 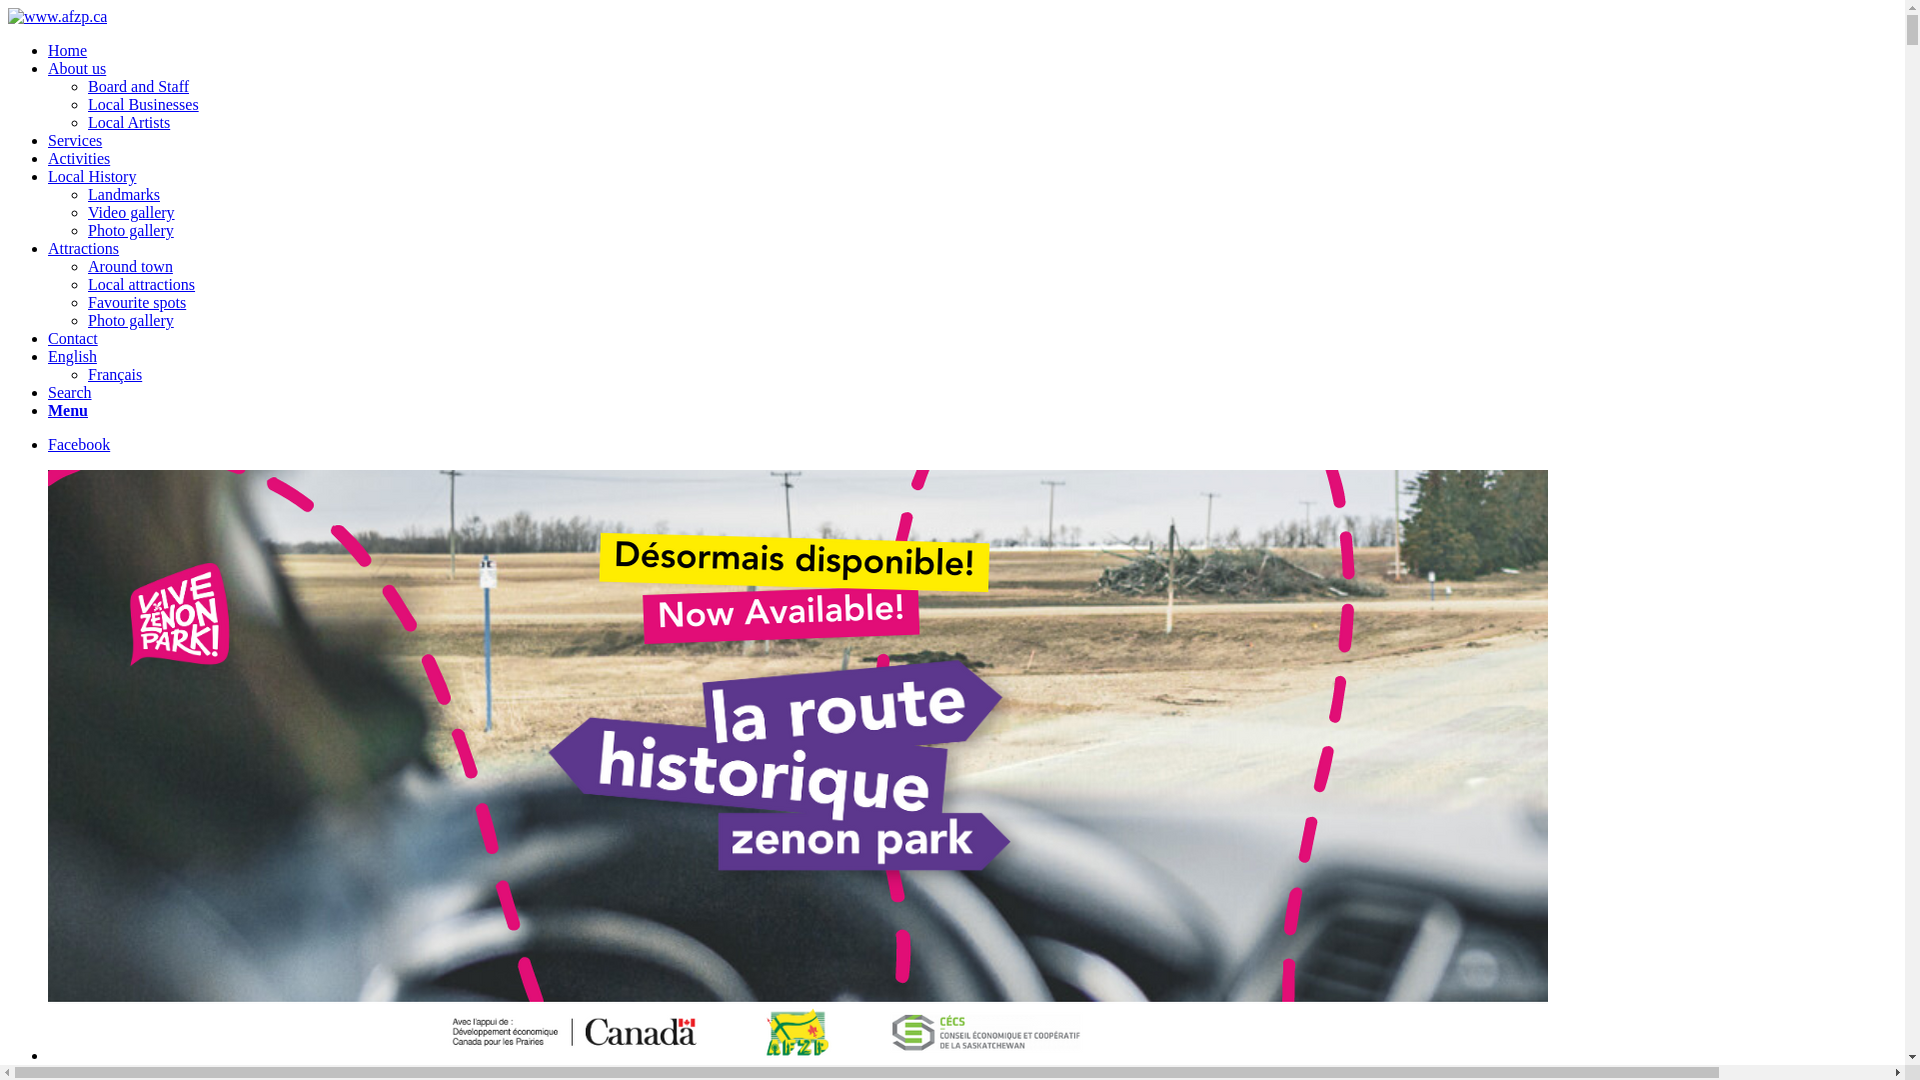 I want to click on Board and Staff, so click(x=138, y=86).